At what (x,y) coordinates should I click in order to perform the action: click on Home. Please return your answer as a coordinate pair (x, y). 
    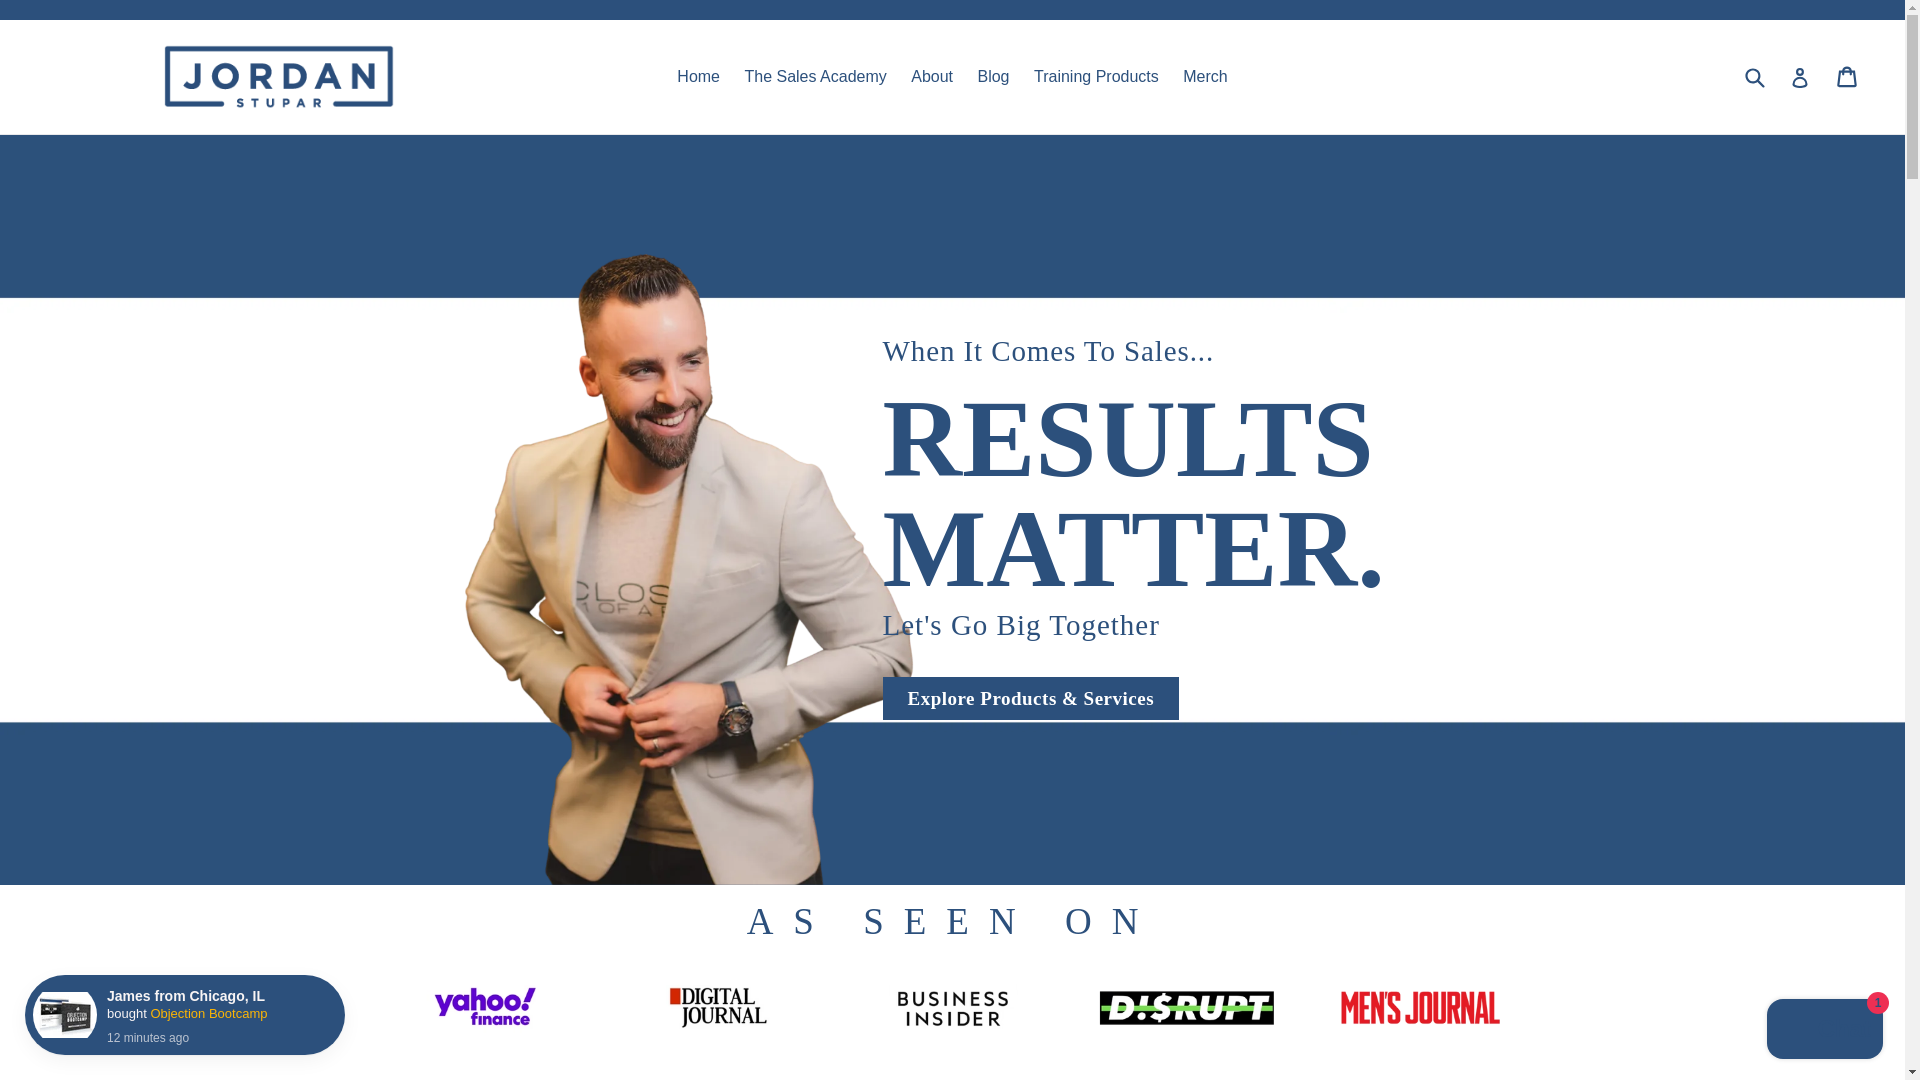
    Looking at the image, I should click on (698, 76).